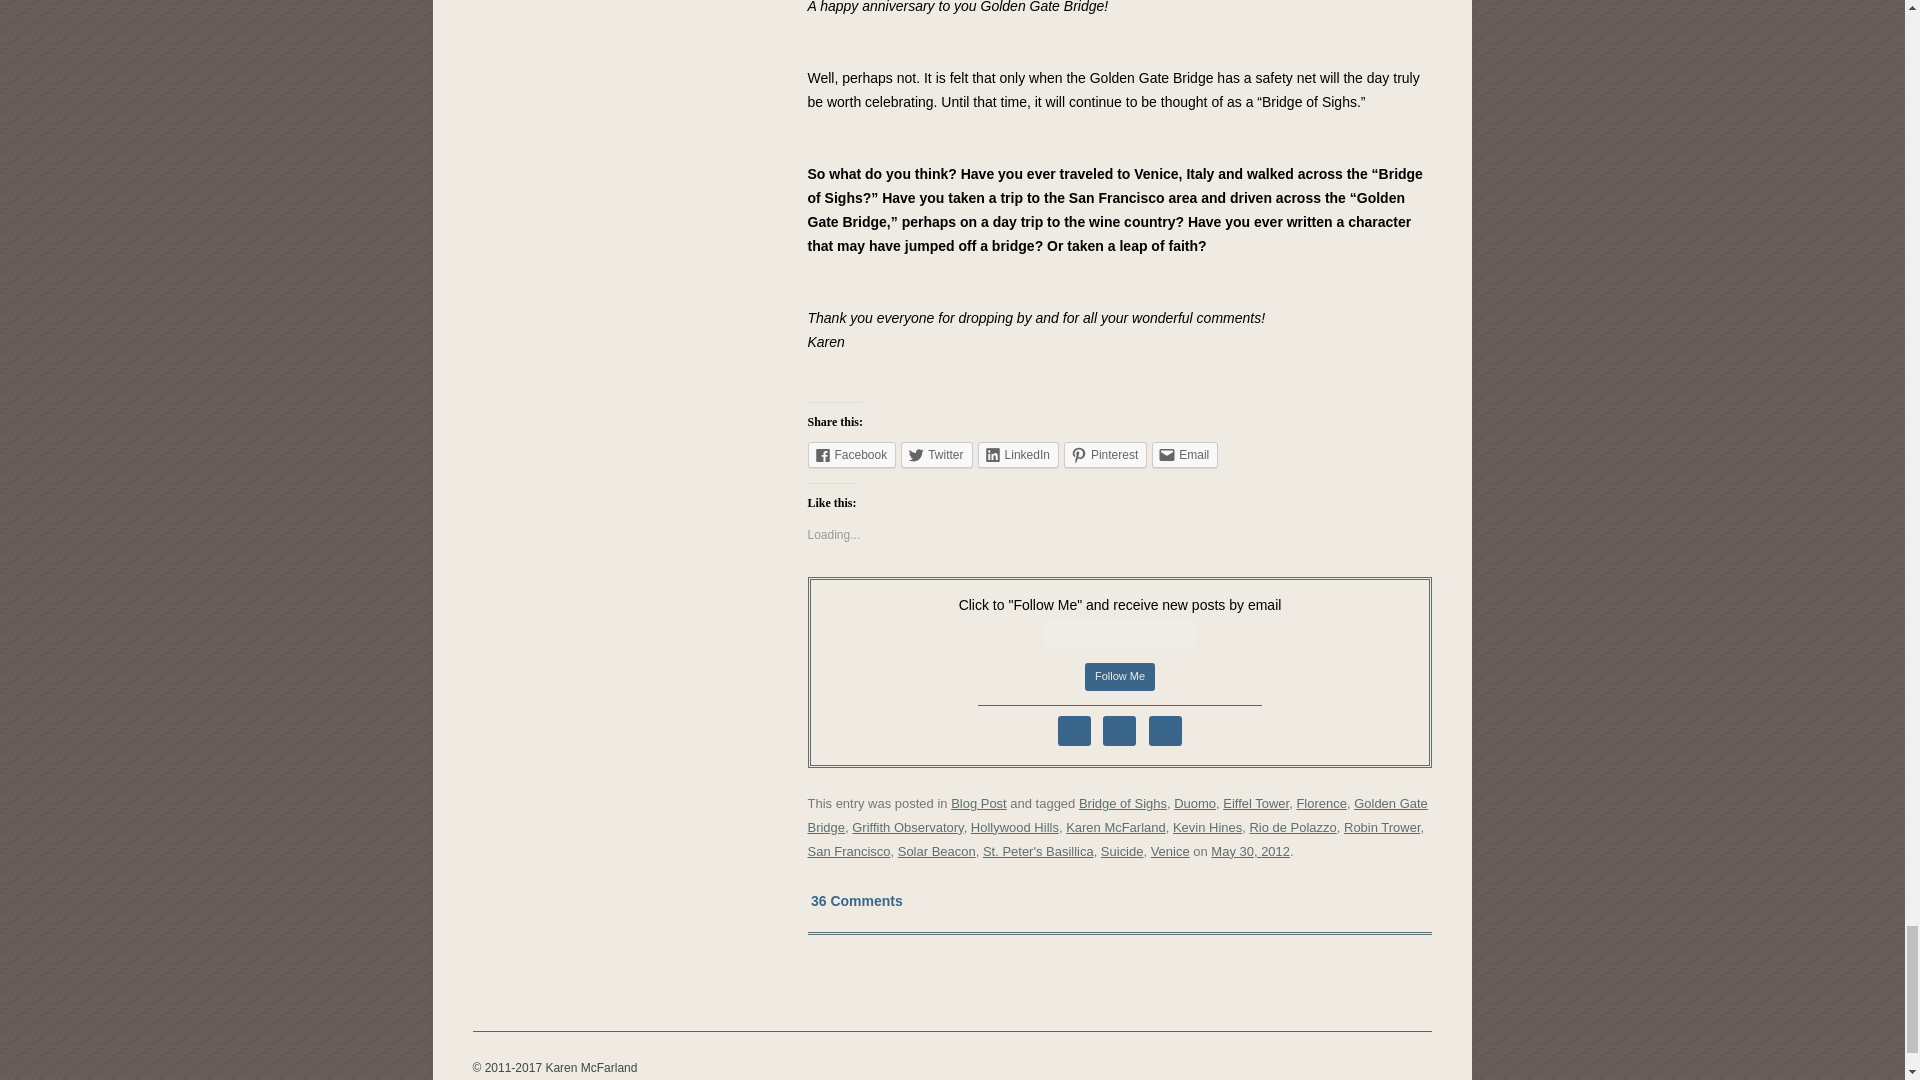 The width and height of the screenshot is (1920, 1080). I want to click on Email, so click(1184, 454).